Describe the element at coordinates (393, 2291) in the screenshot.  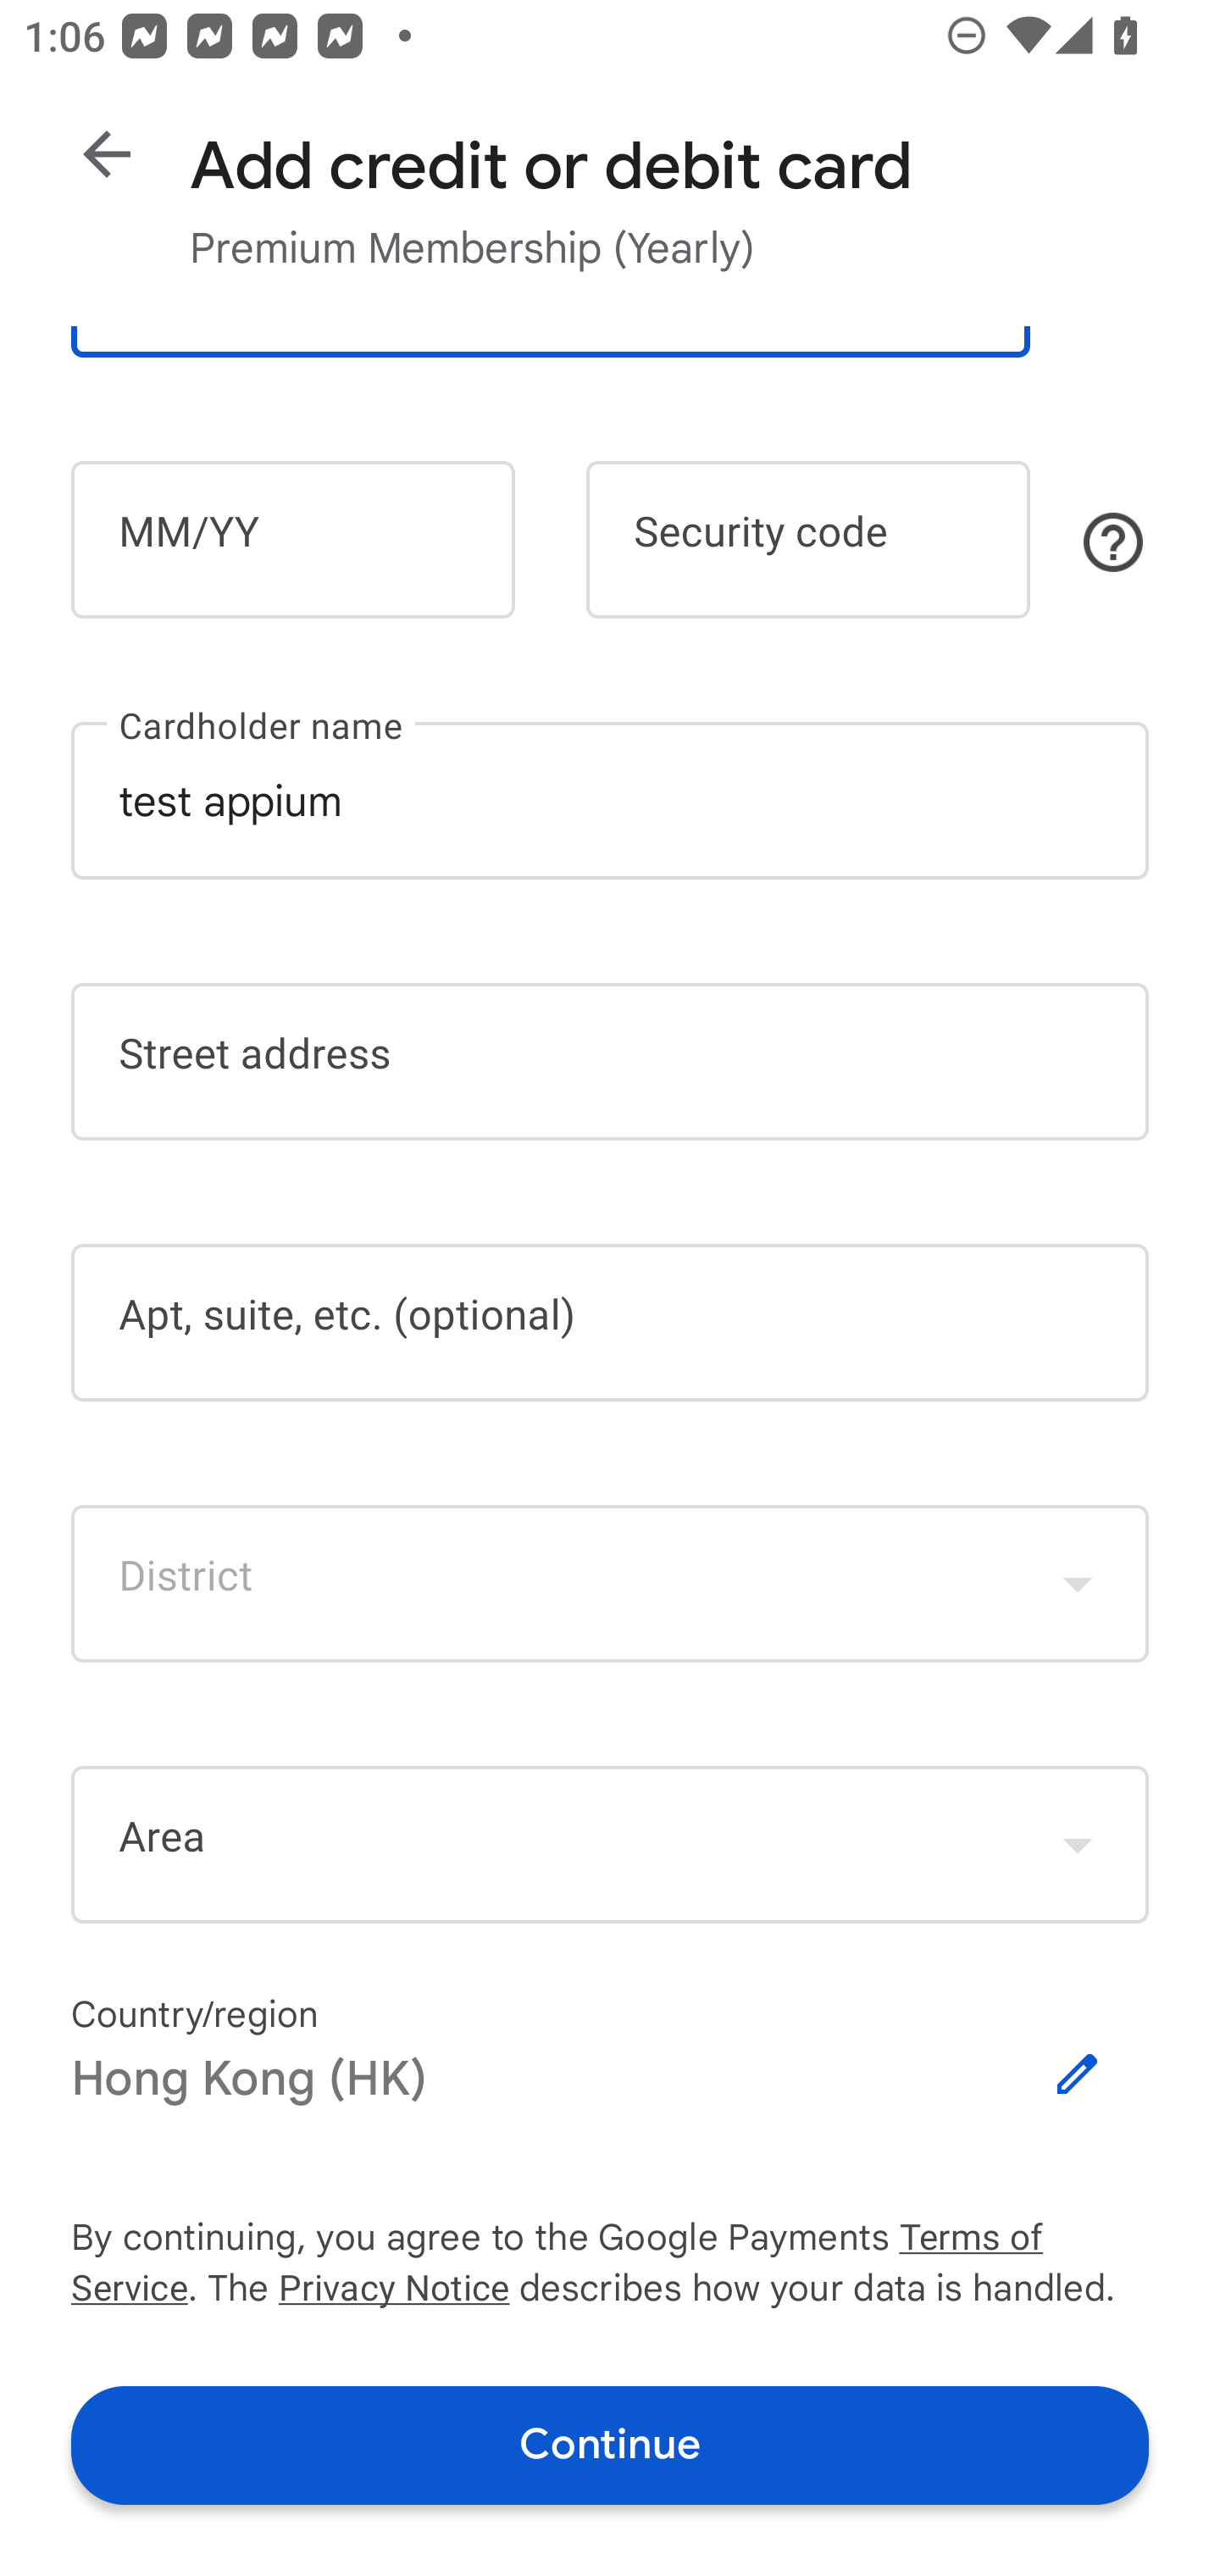
I see `Privacy Notice` at that location.